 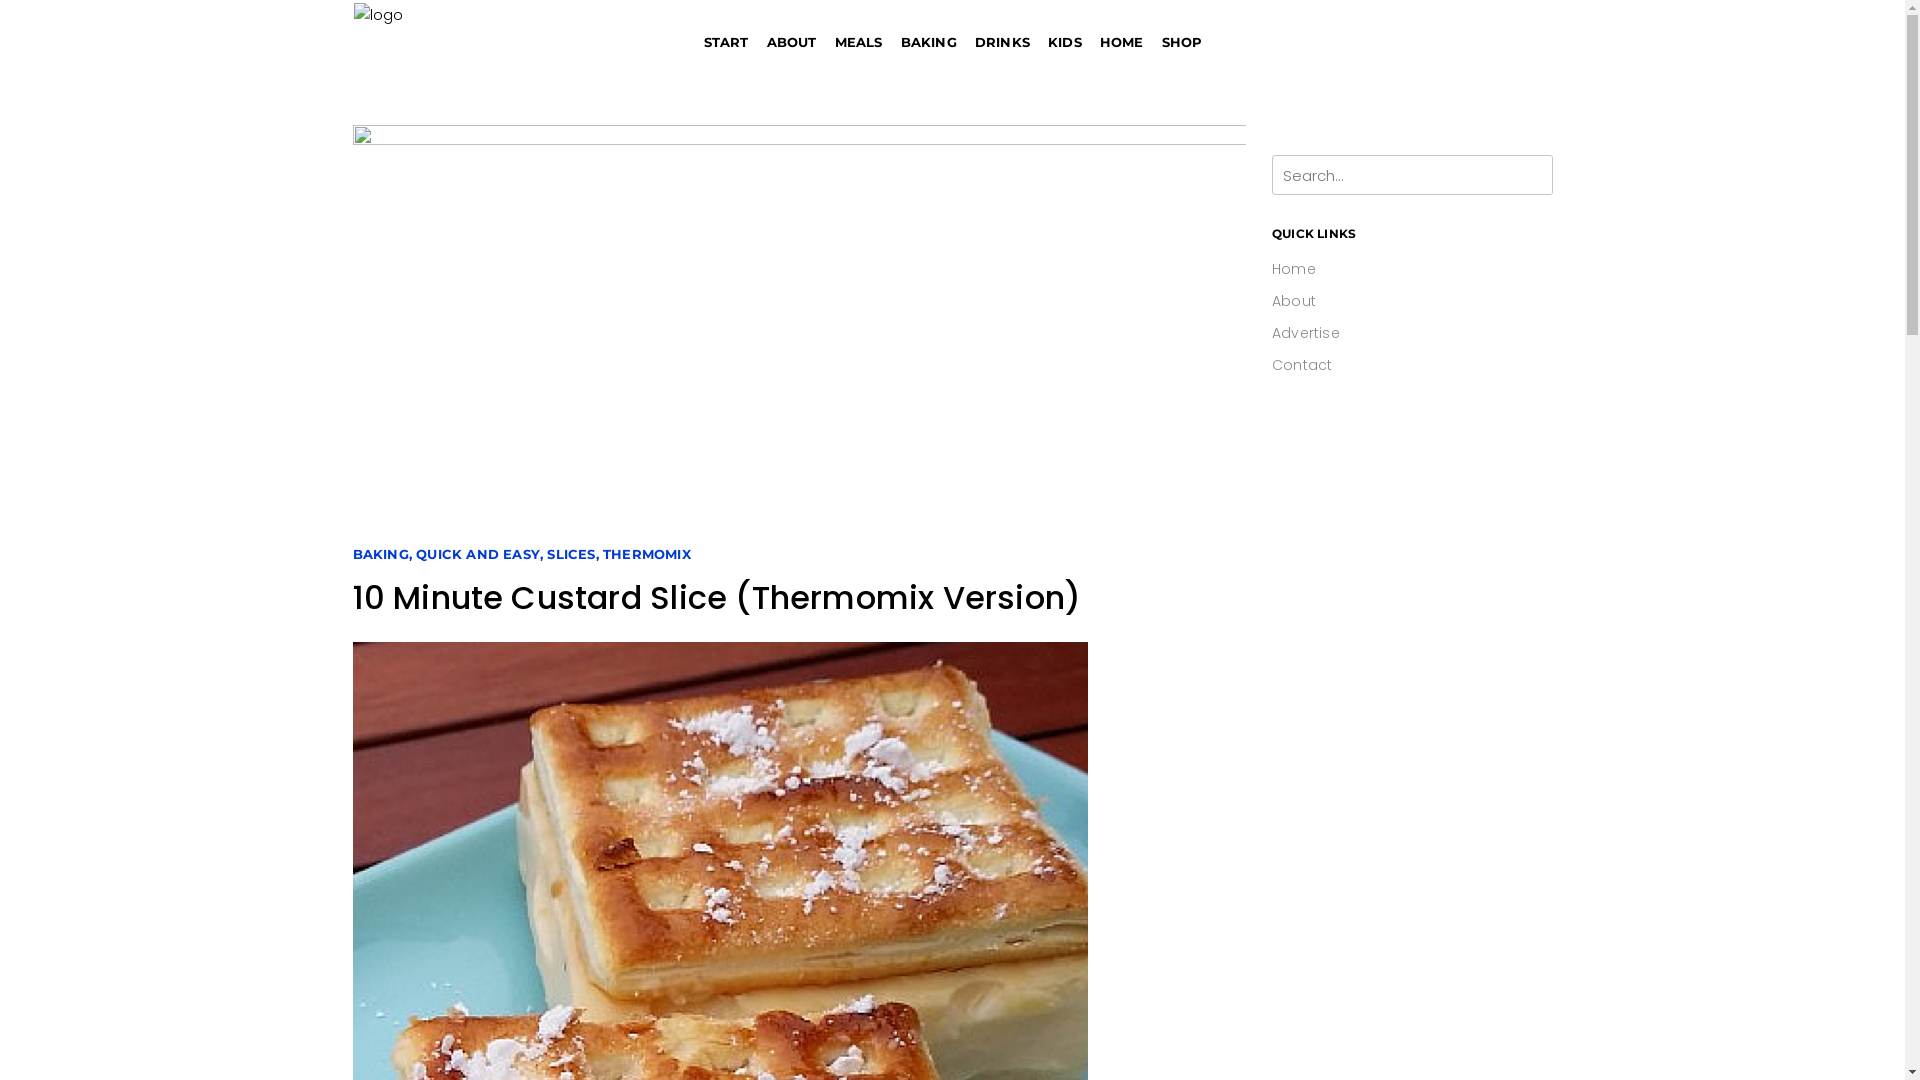 I want to click on Contact, so click(x=1302, y=365).